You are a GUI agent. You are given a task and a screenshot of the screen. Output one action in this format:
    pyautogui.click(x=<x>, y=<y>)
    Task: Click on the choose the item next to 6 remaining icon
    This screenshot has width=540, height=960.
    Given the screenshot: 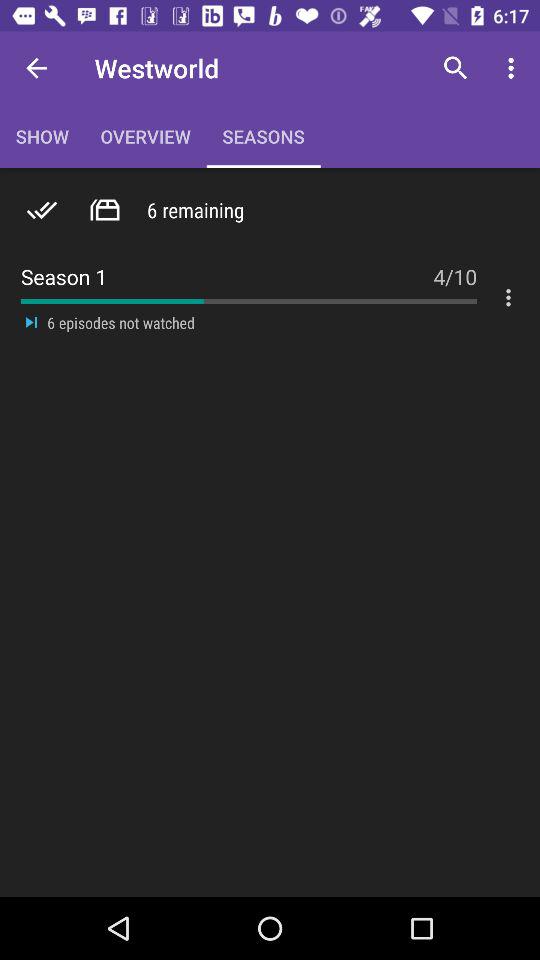 What is the action you would take?
    pyautogui.click(x=104, y=210)
    